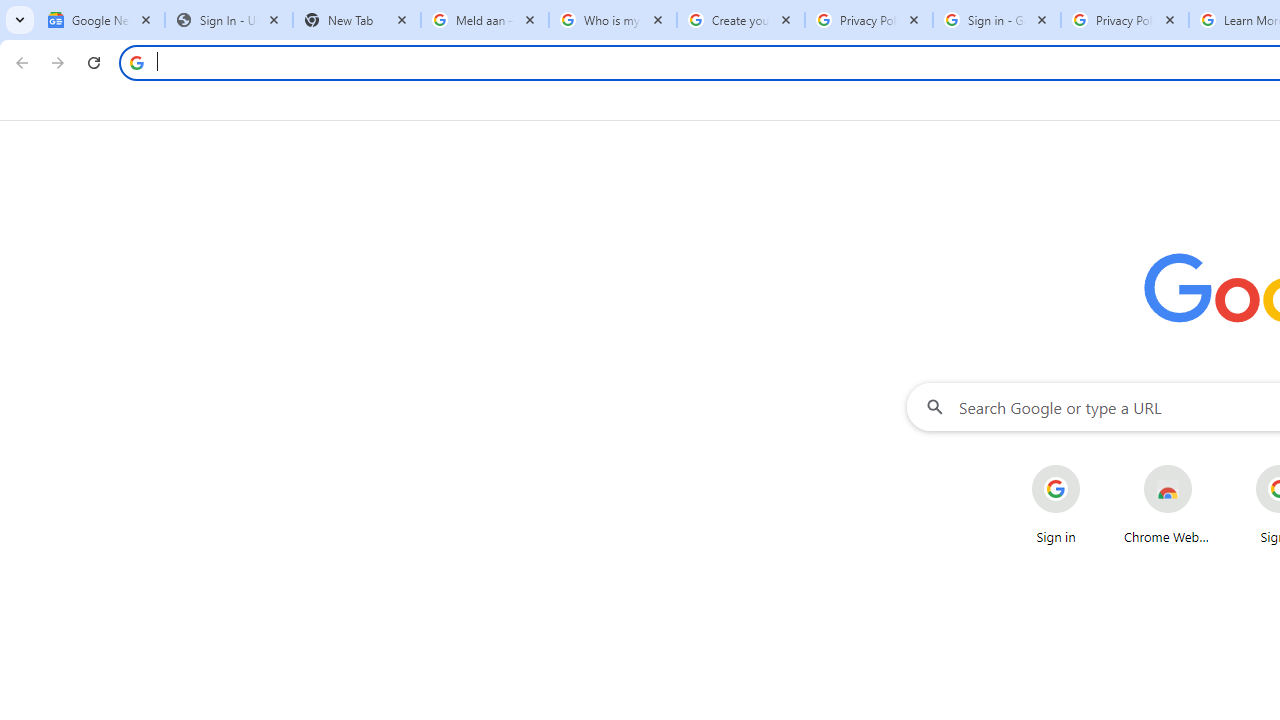 The height and width of the screenshot is (720, 1280). What do you see at coordinates (101, 20) in the screenshot?
I see `Google News` at bounding box center [101, 20].